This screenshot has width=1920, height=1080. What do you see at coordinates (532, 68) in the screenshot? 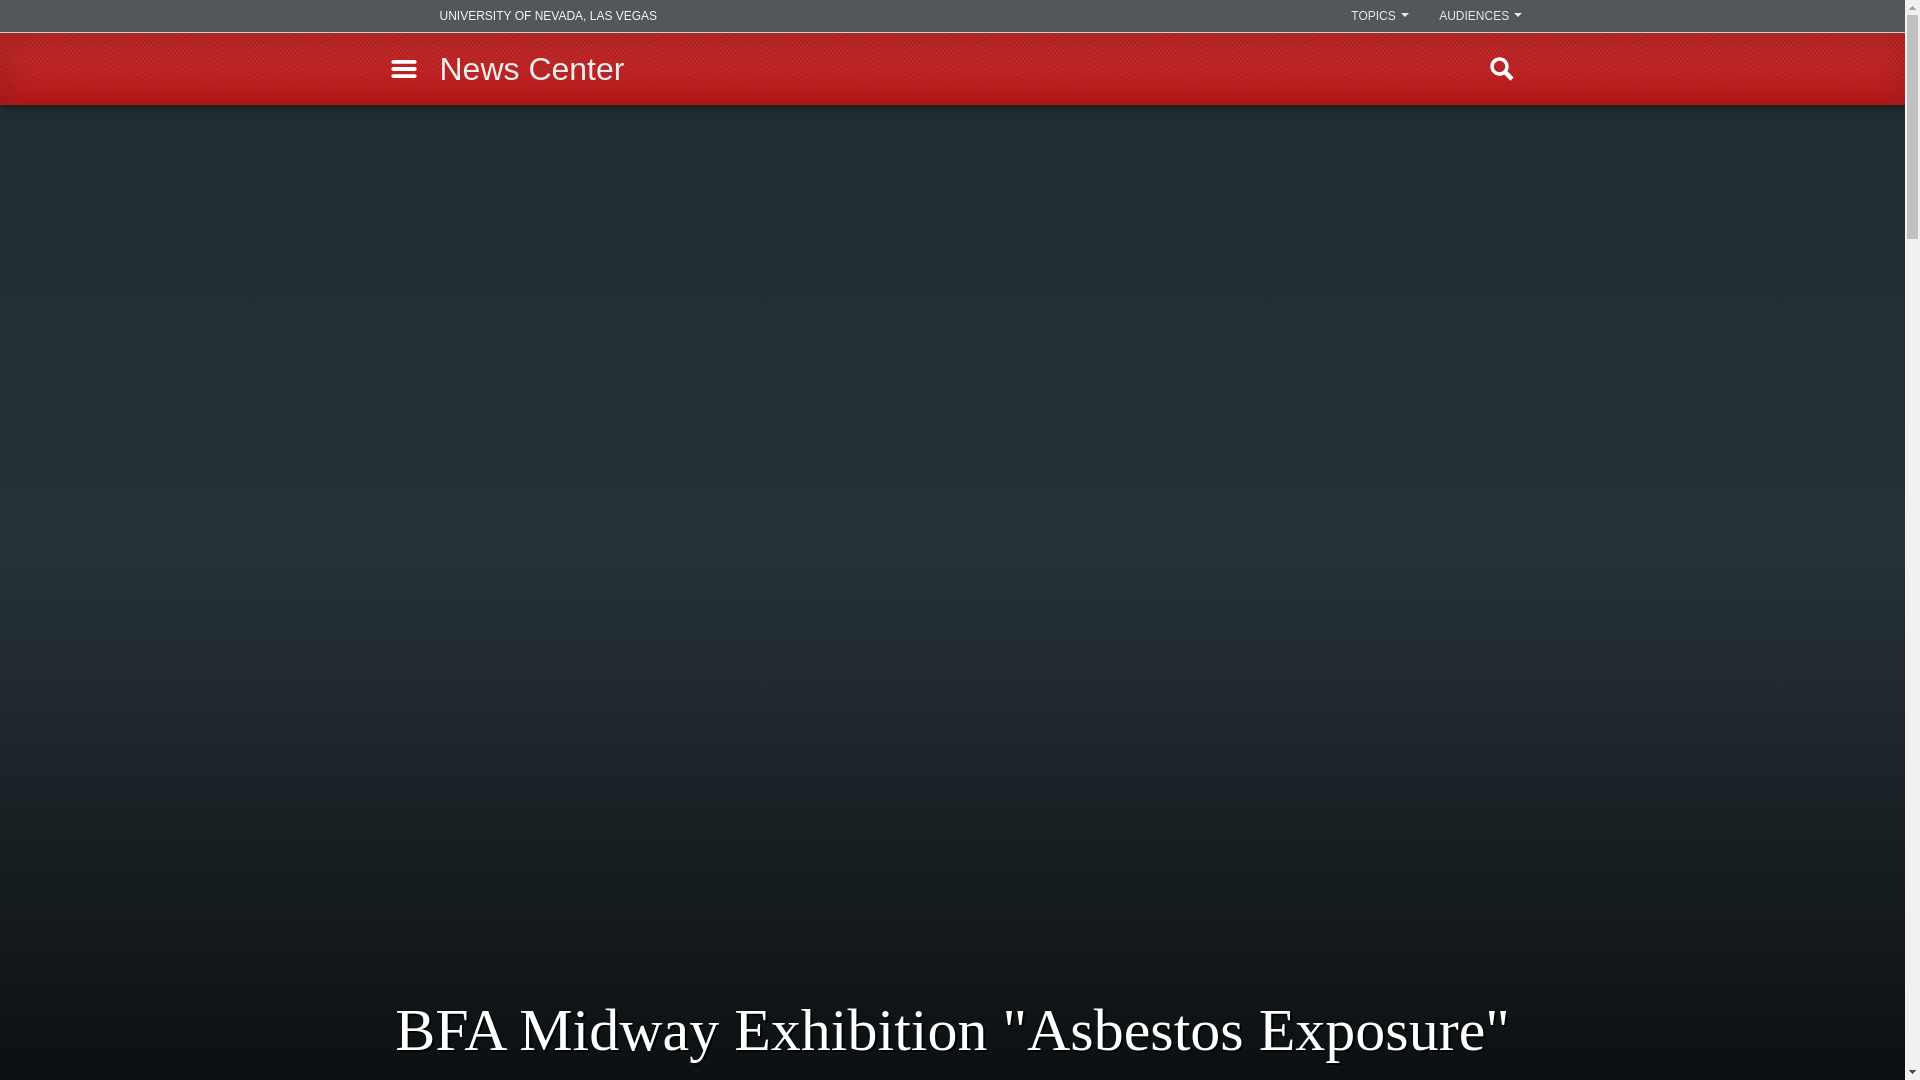
I see `News Center` at bounding box center [532, 68].